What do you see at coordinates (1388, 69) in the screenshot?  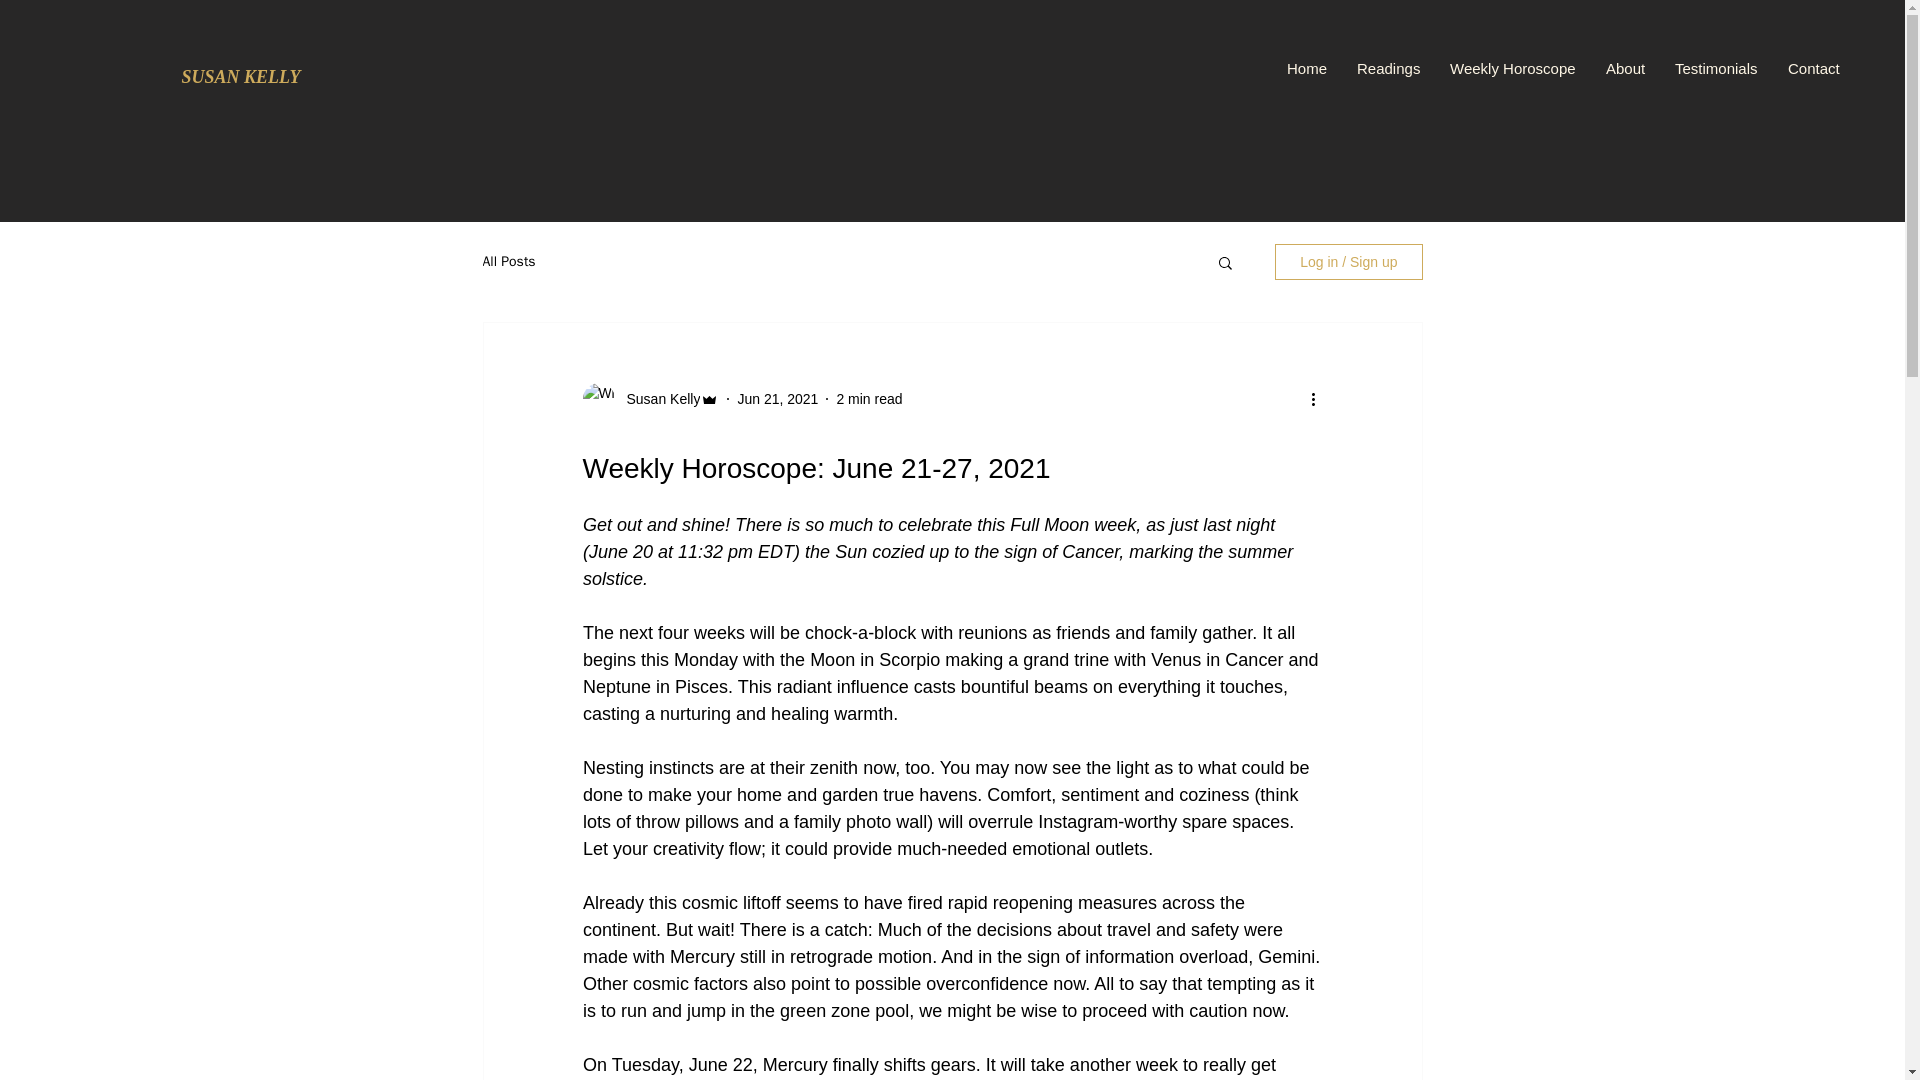 I see `Readings` at bounding box center [1388, 69].